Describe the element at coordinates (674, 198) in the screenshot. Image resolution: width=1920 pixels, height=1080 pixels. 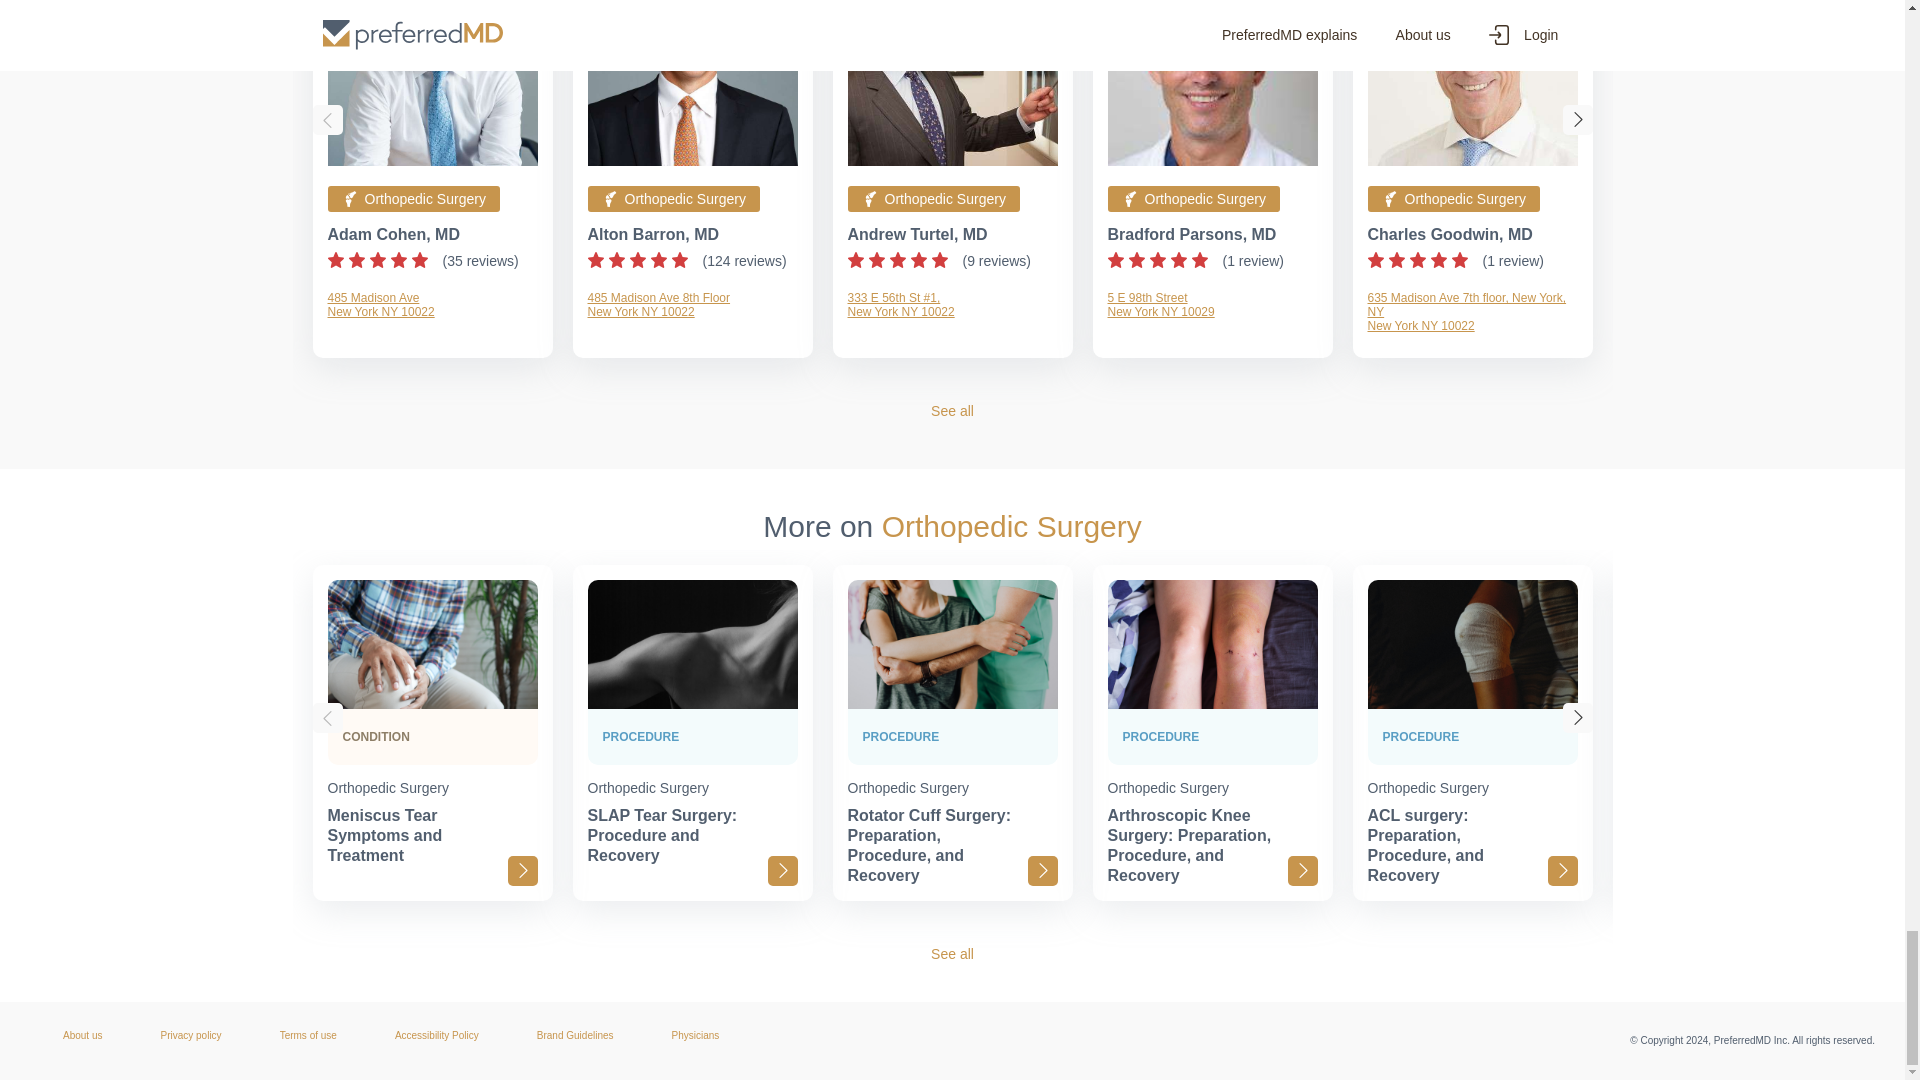
I see `Orthopedic Surgery` at that location.